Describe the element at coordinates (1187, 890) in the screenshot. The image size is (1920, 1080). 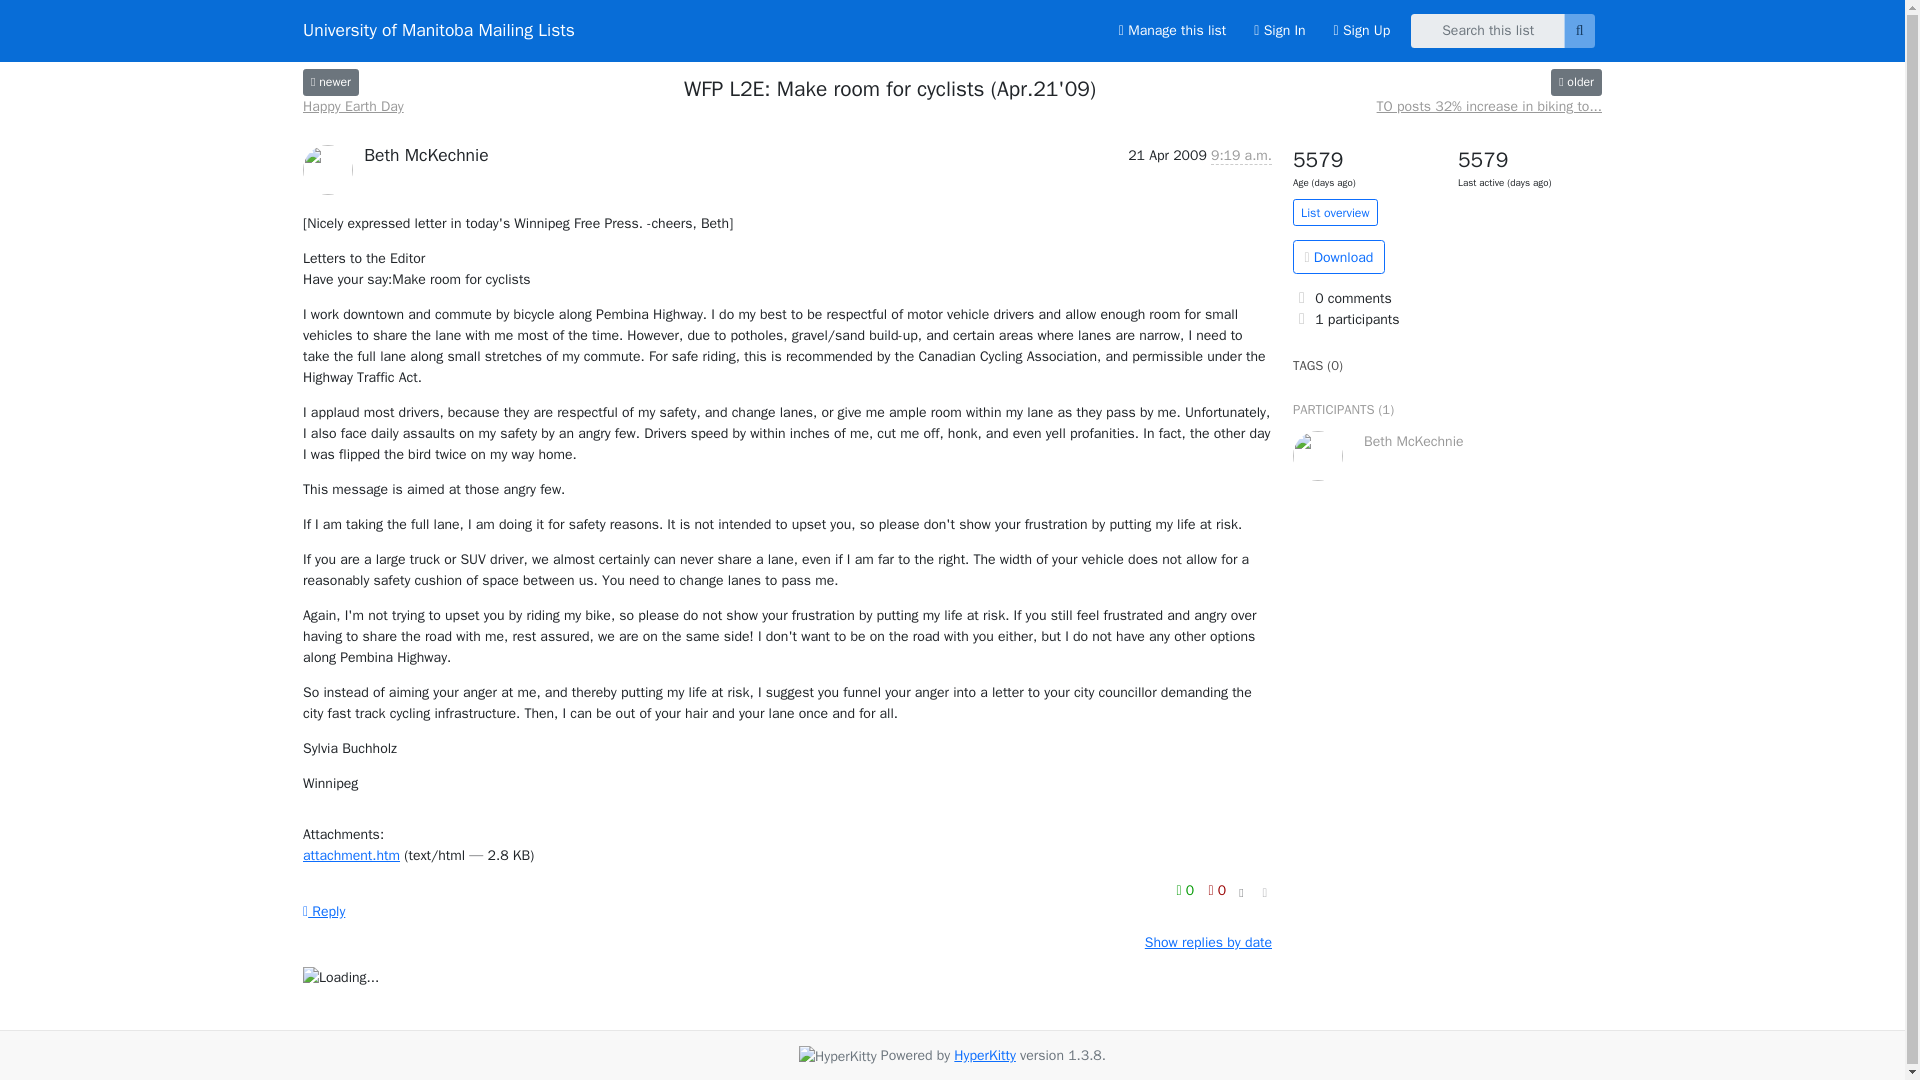
I see `0` at that location.